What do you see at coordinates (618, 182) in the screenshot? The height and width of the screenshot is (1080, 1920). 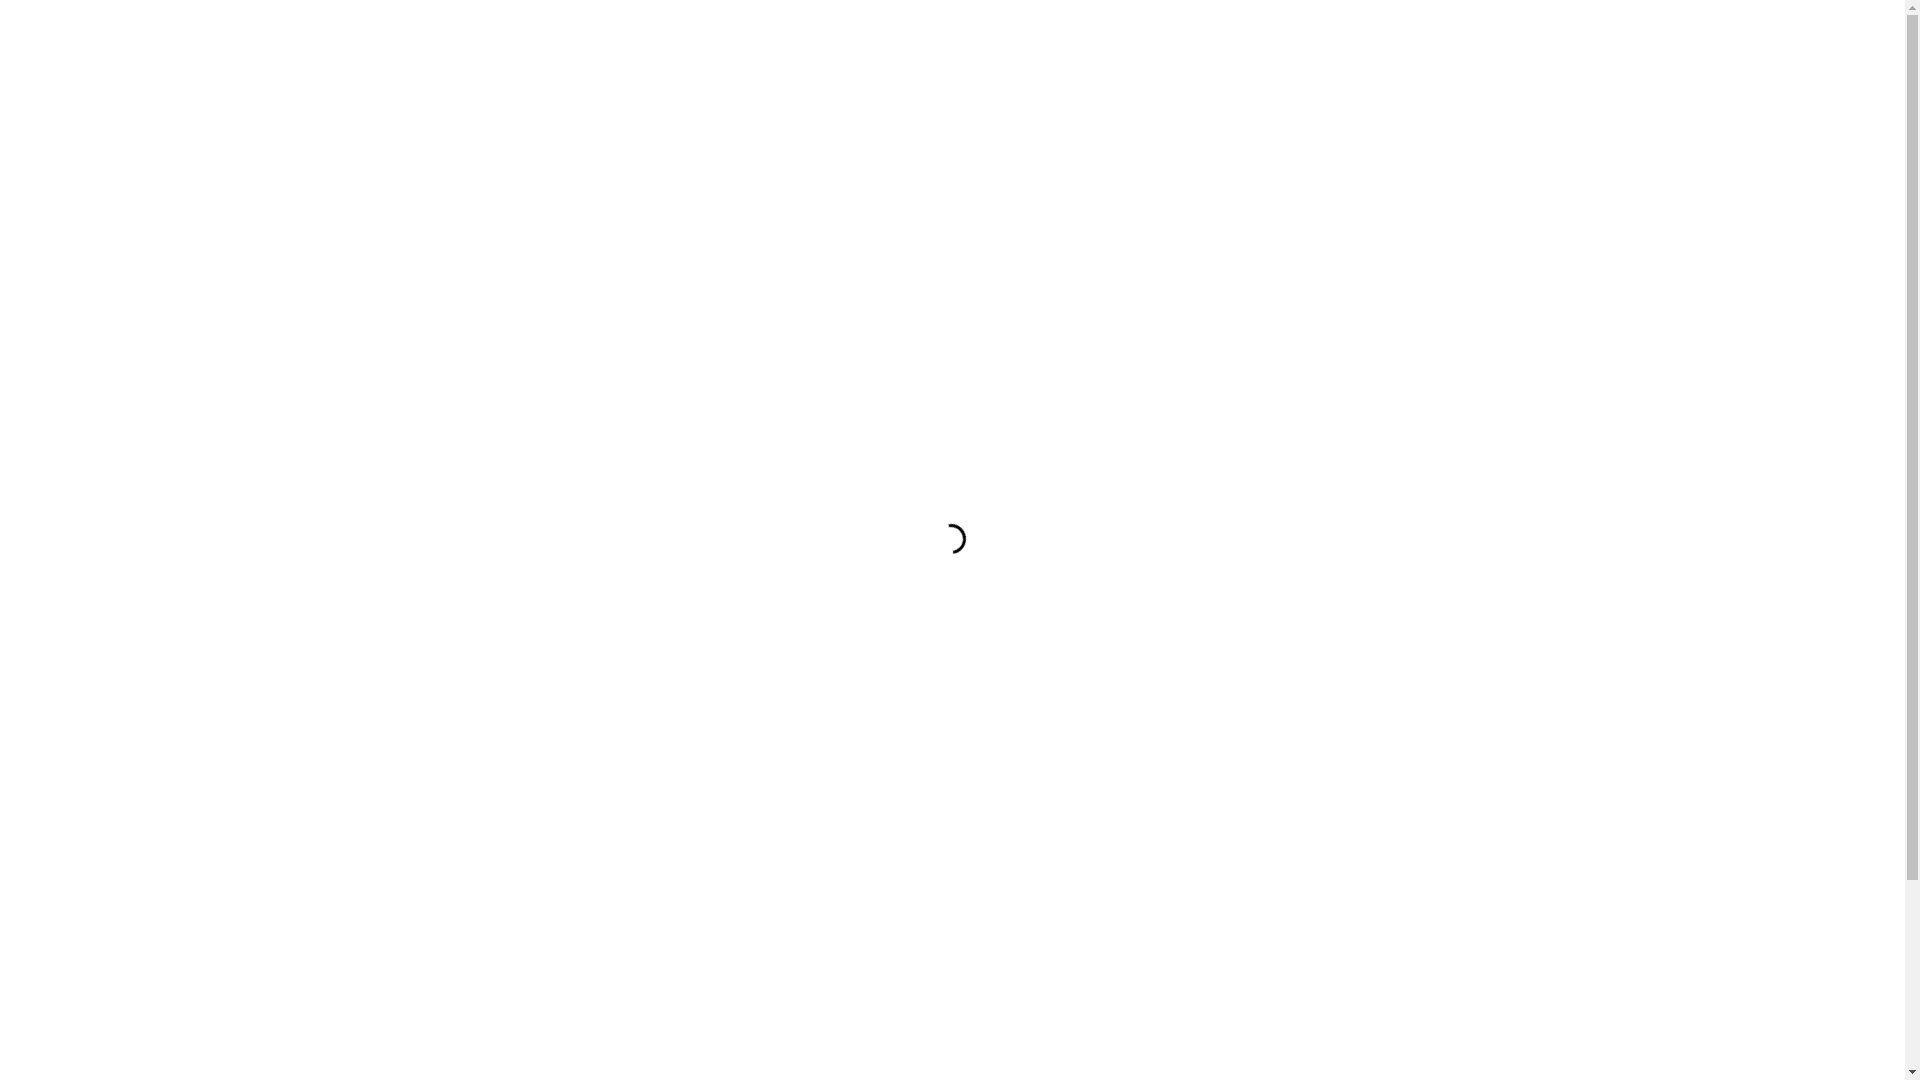 I see `Q STORE` at bounding box center [618, 182].